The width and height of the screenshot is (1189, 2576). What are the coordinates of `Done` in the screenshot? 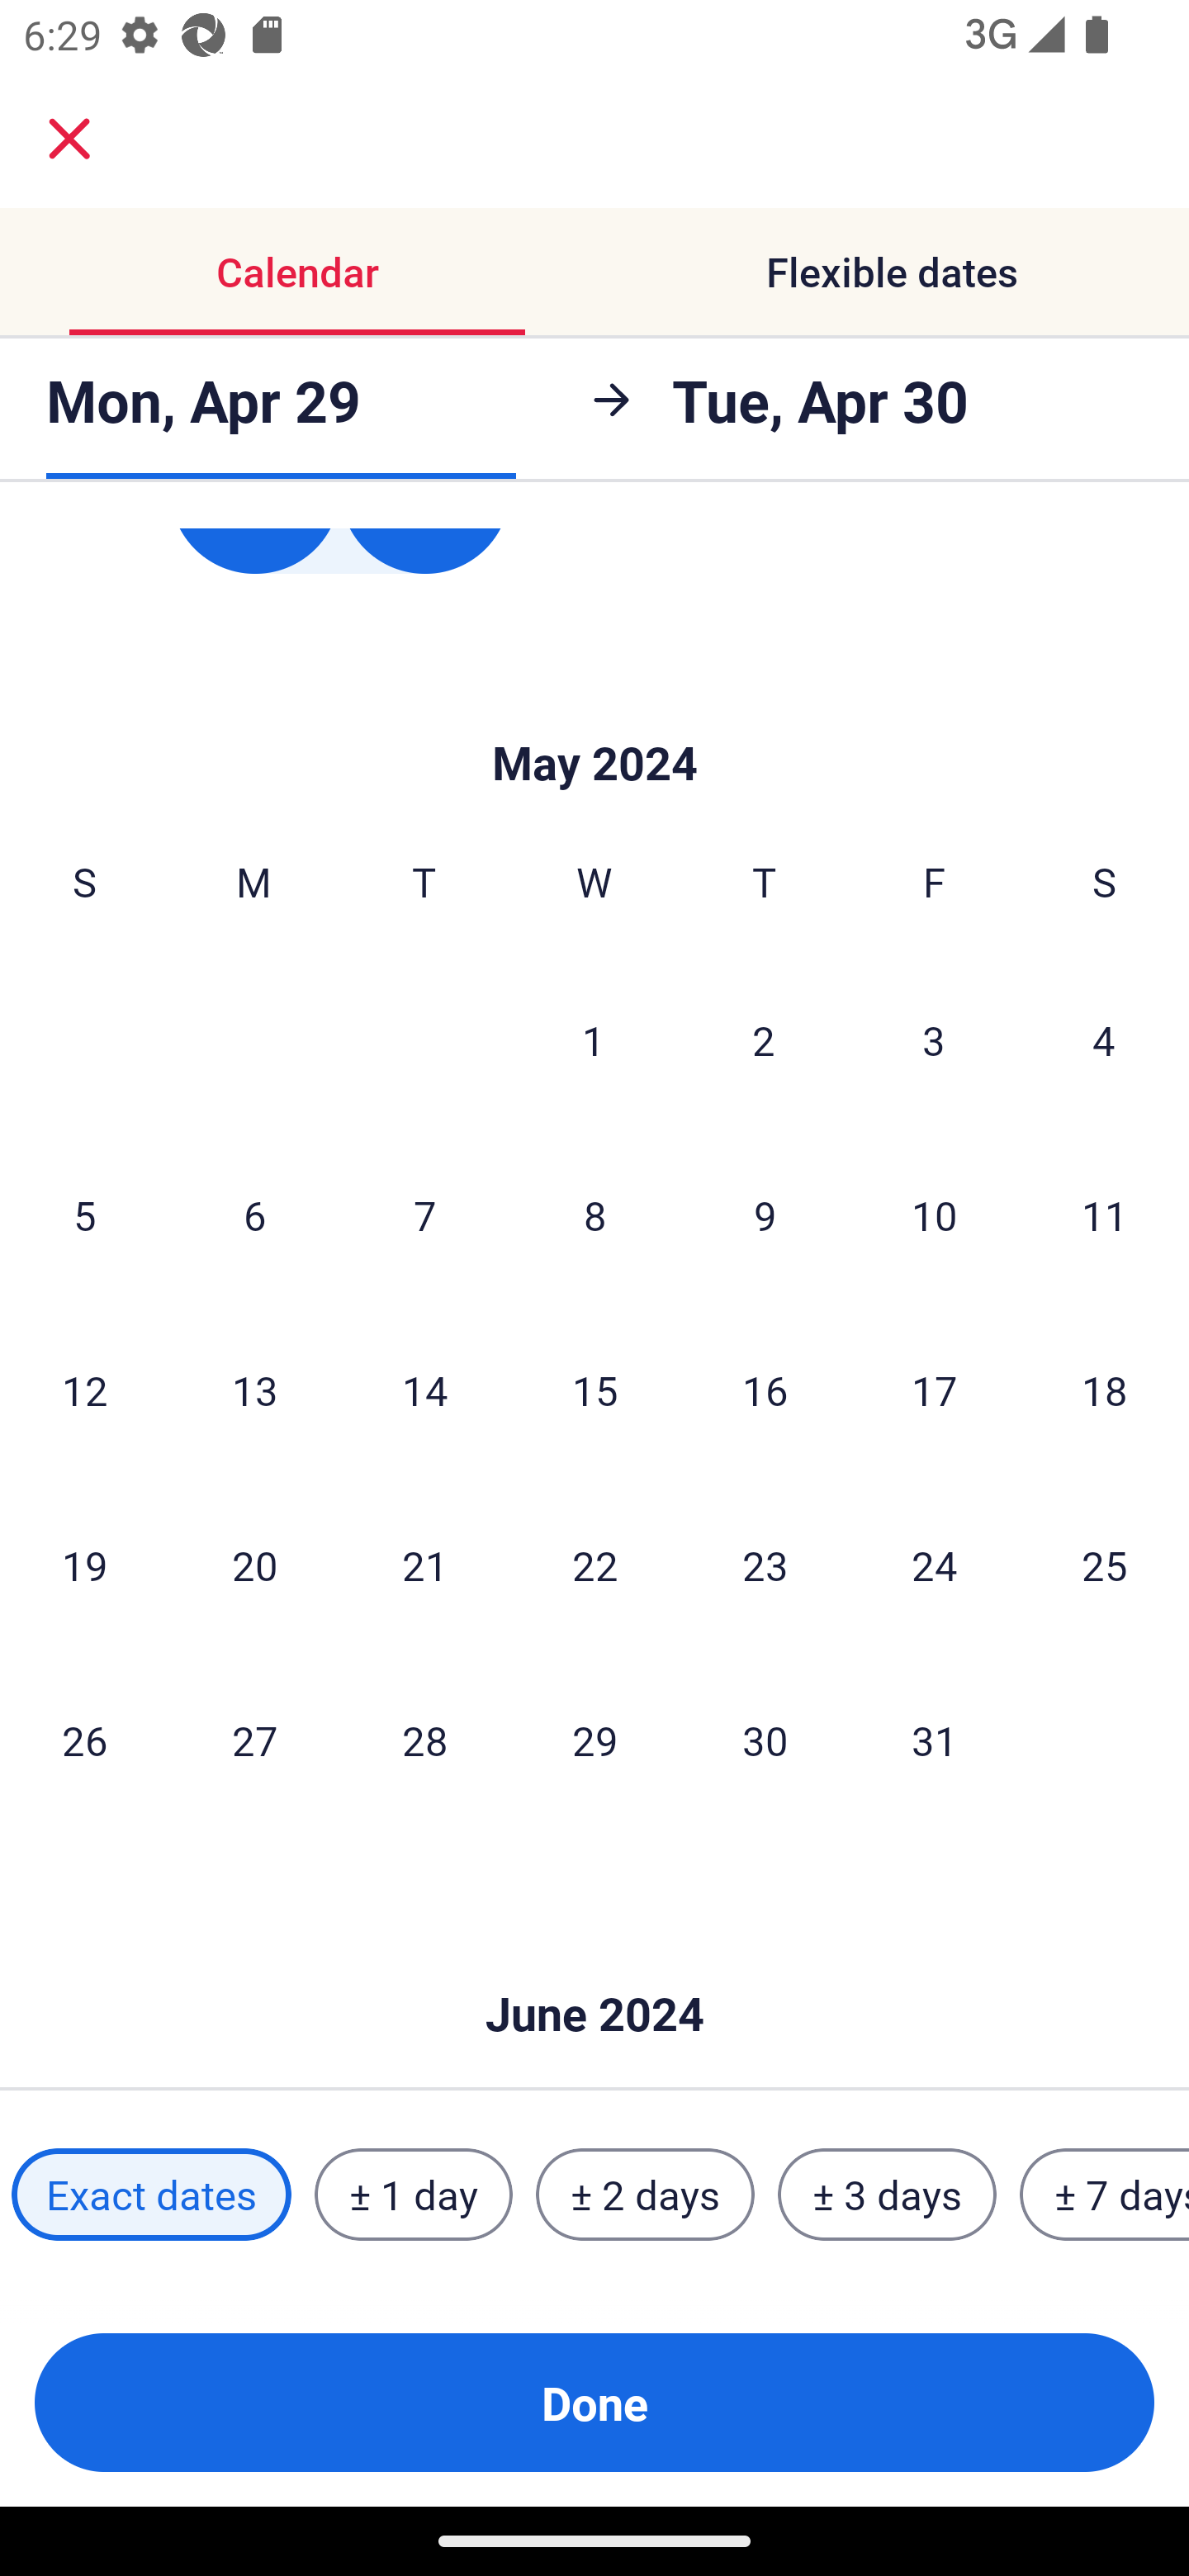 It's located at (594, 2403).